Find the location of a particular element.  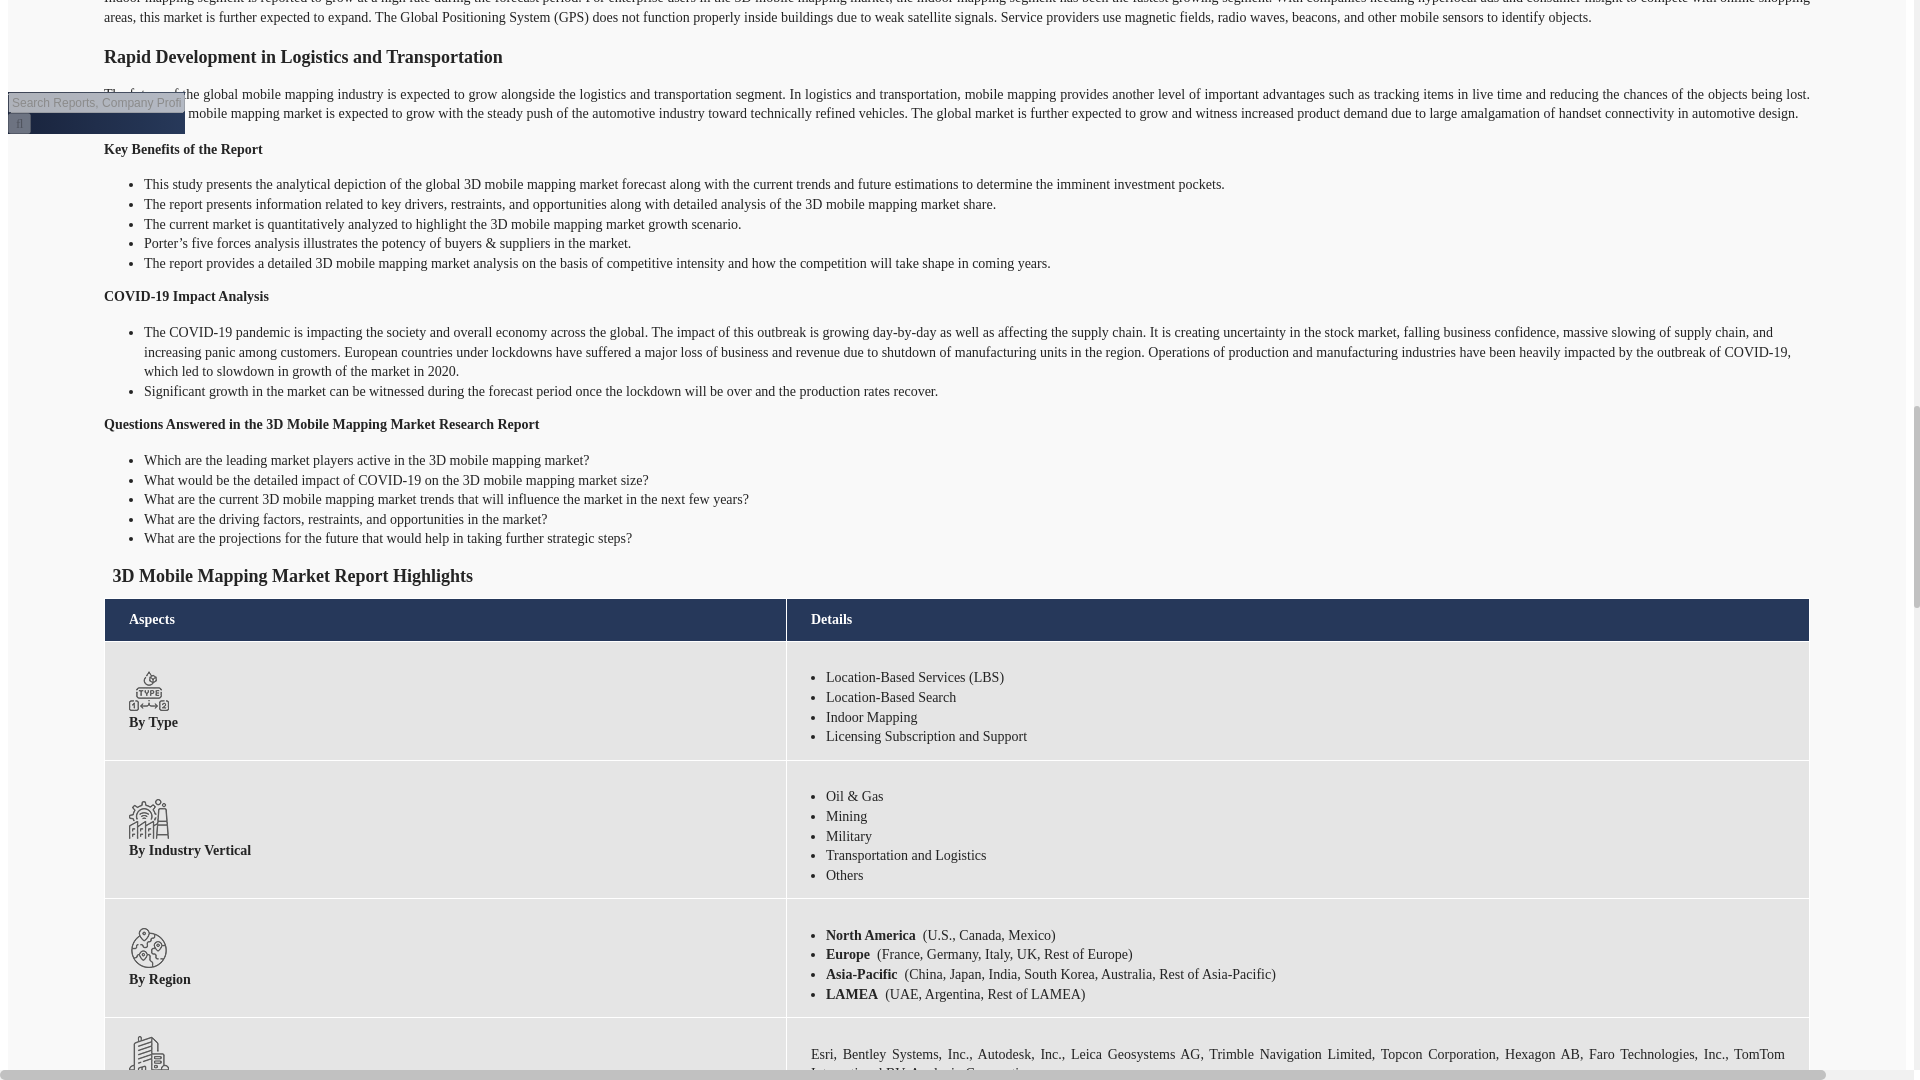

3D Mobile Mapping Market By Industry Vertical is located at coordinates (148, 819).